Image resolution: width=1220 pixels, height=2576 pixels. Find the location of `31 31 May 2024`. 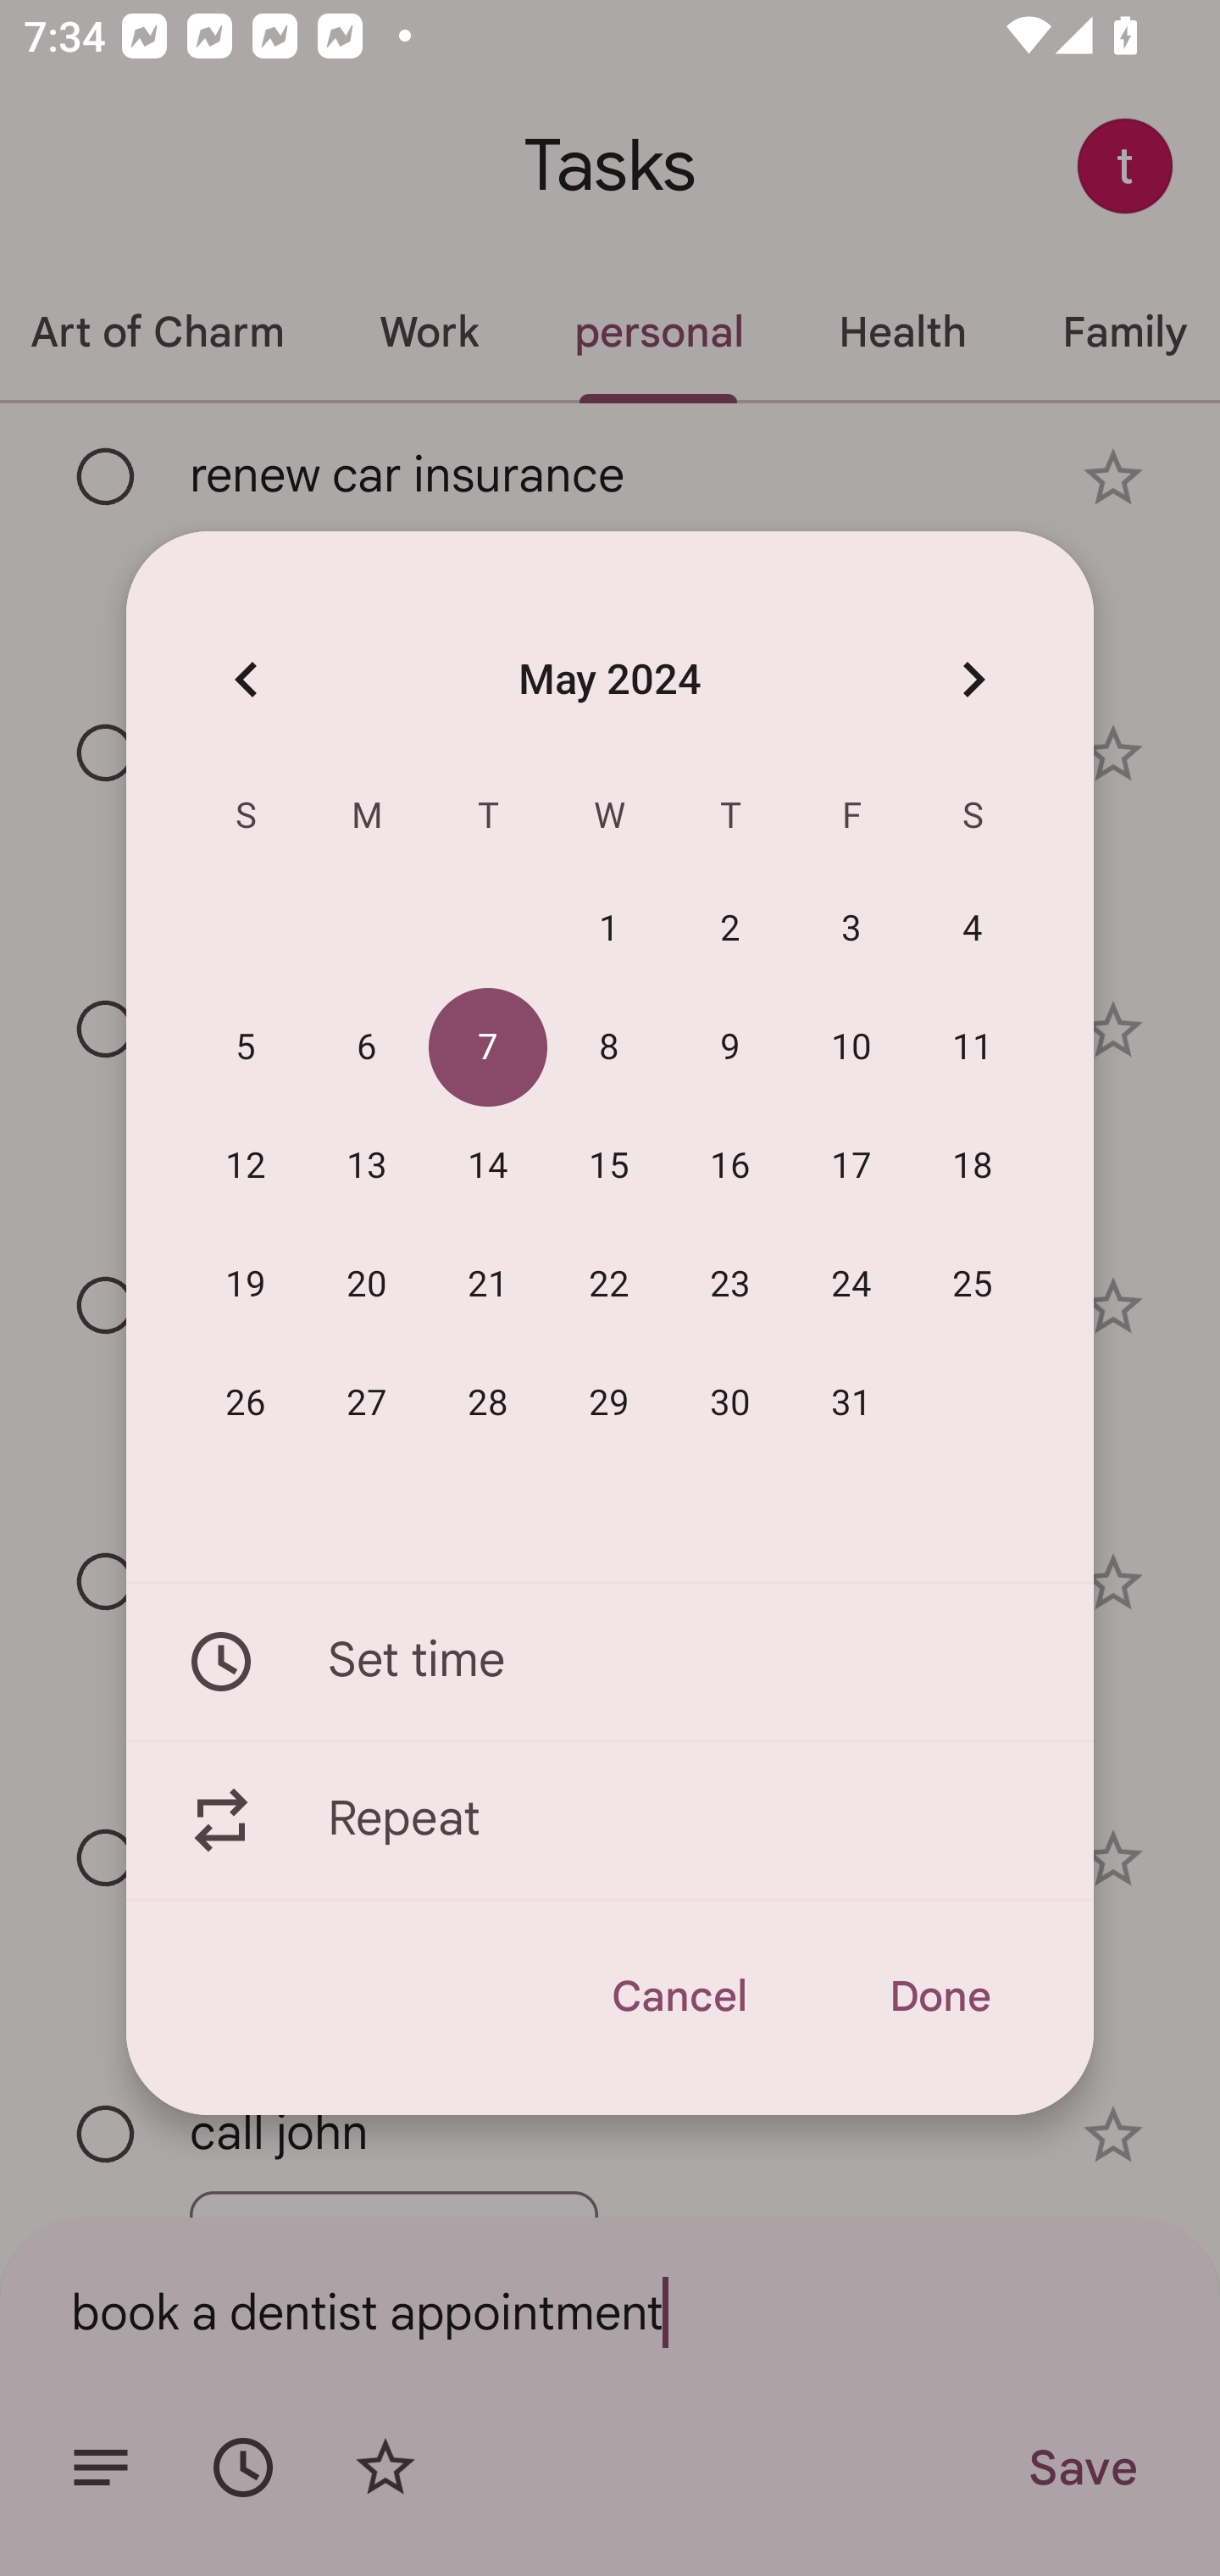

31 31 May 2024 is located at coordinates (852, 1403).